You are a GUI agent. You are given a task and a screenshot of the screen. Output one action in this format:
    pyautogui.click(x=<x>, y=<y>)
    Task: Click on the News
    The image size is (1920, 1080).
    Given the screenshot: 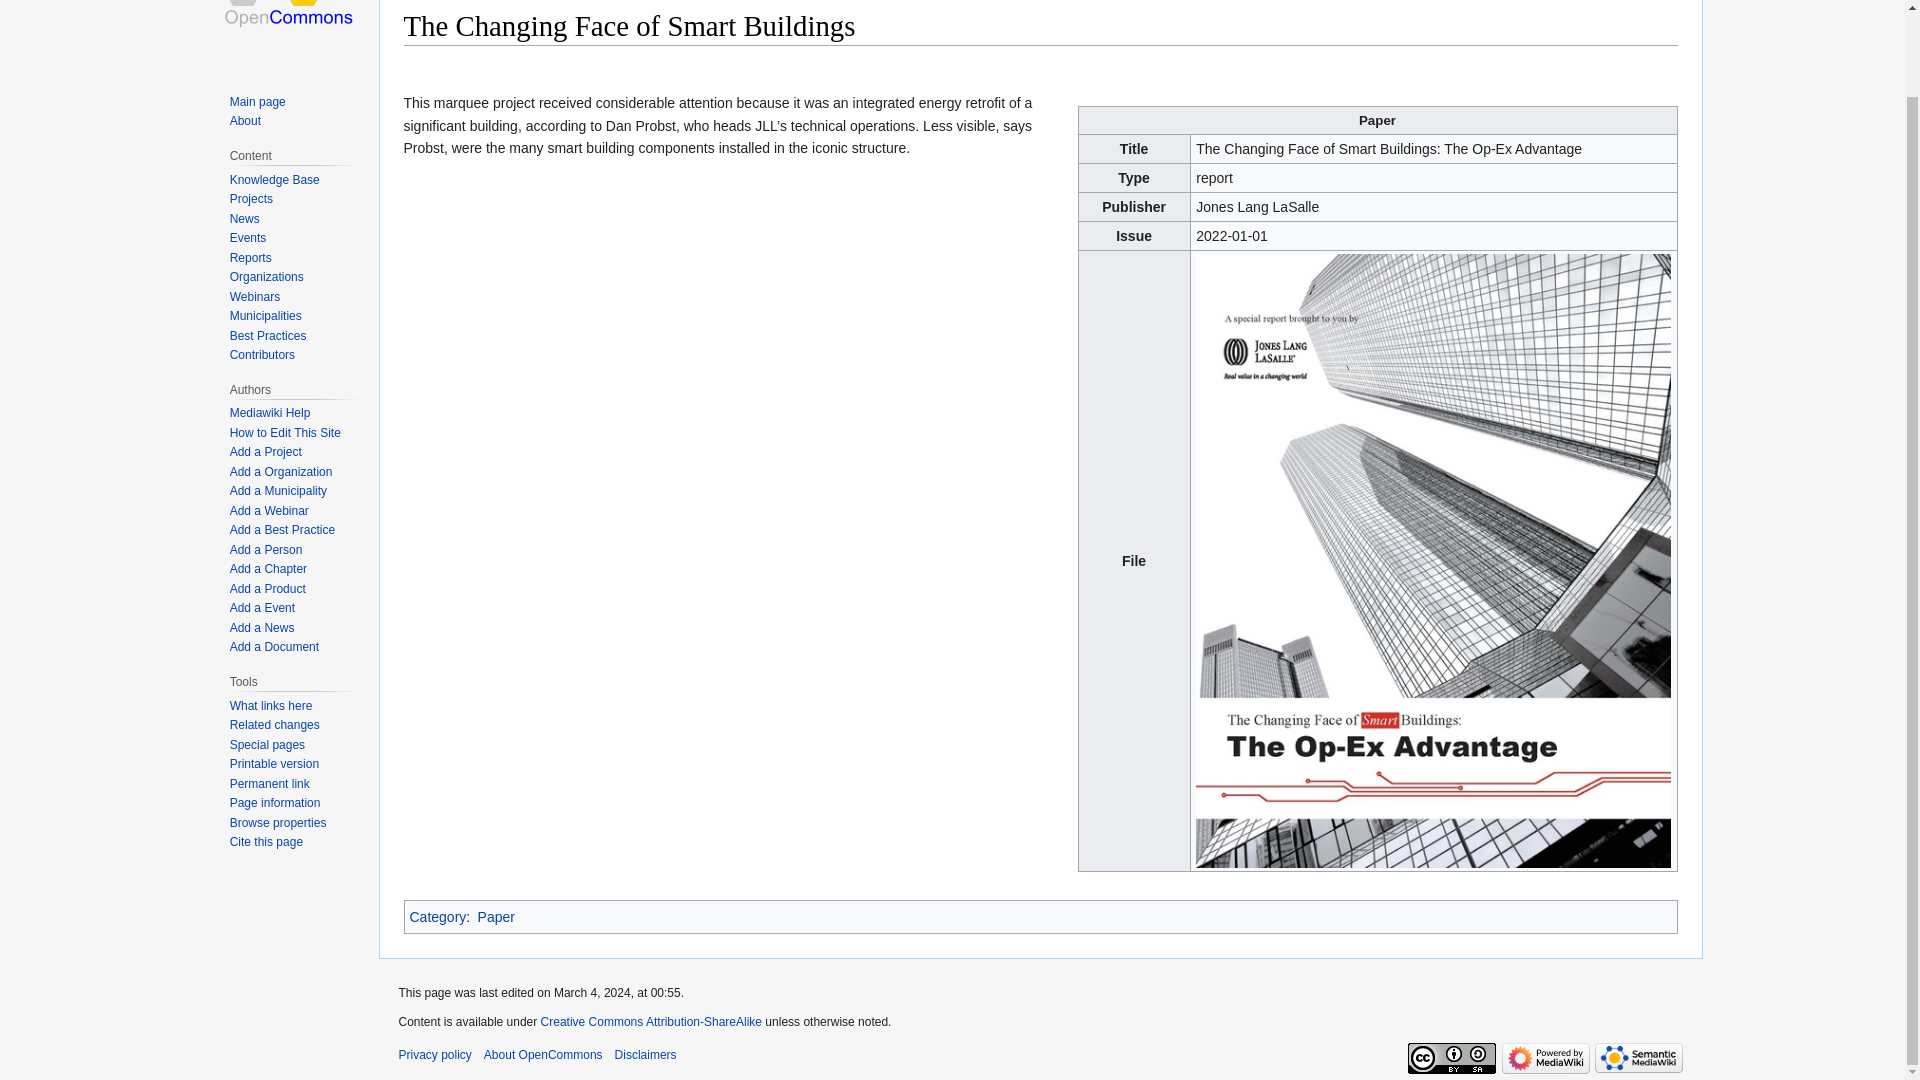 What is the action you would take?
    pyautogui.click(x=244, y=218)
    